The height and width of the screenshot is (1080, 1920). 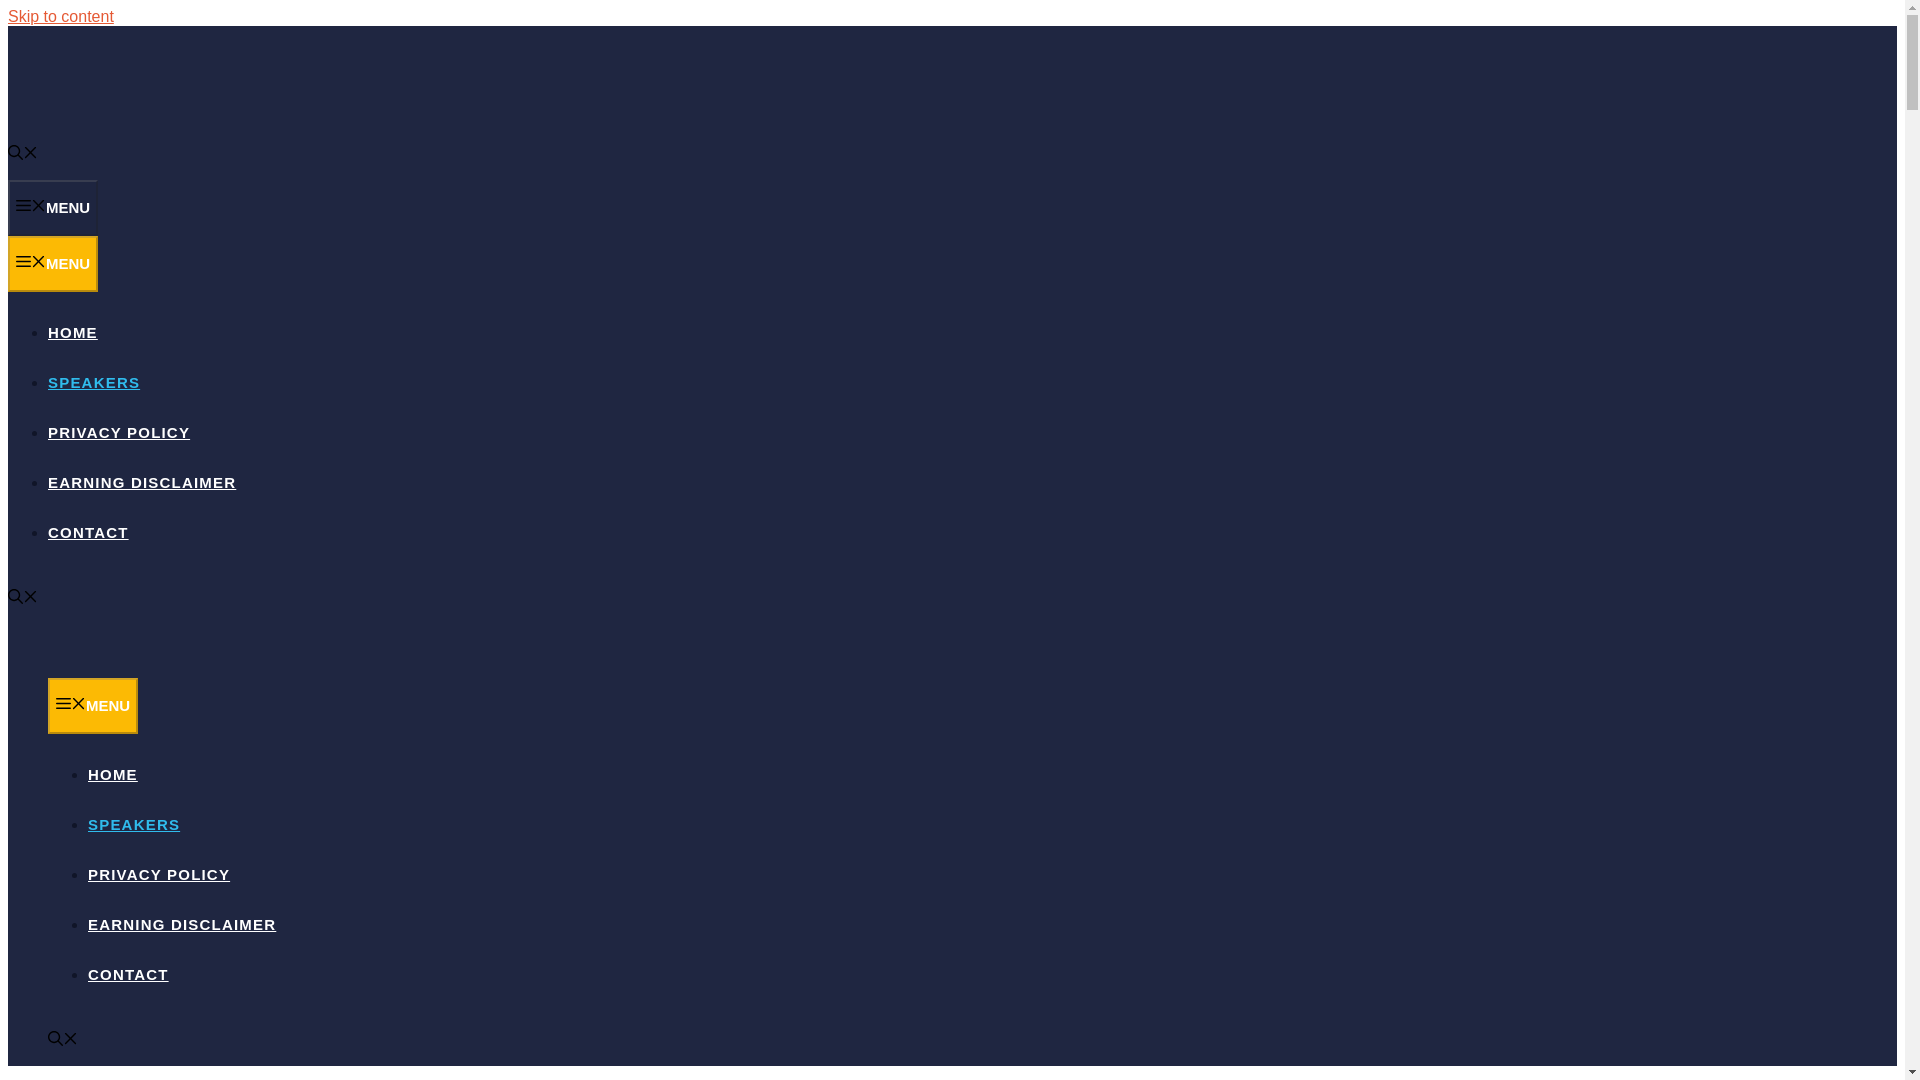 What do you see at coordinates (60, 16) in the screenshot?
I see `Skip to content` at bounding box center [60, 16].